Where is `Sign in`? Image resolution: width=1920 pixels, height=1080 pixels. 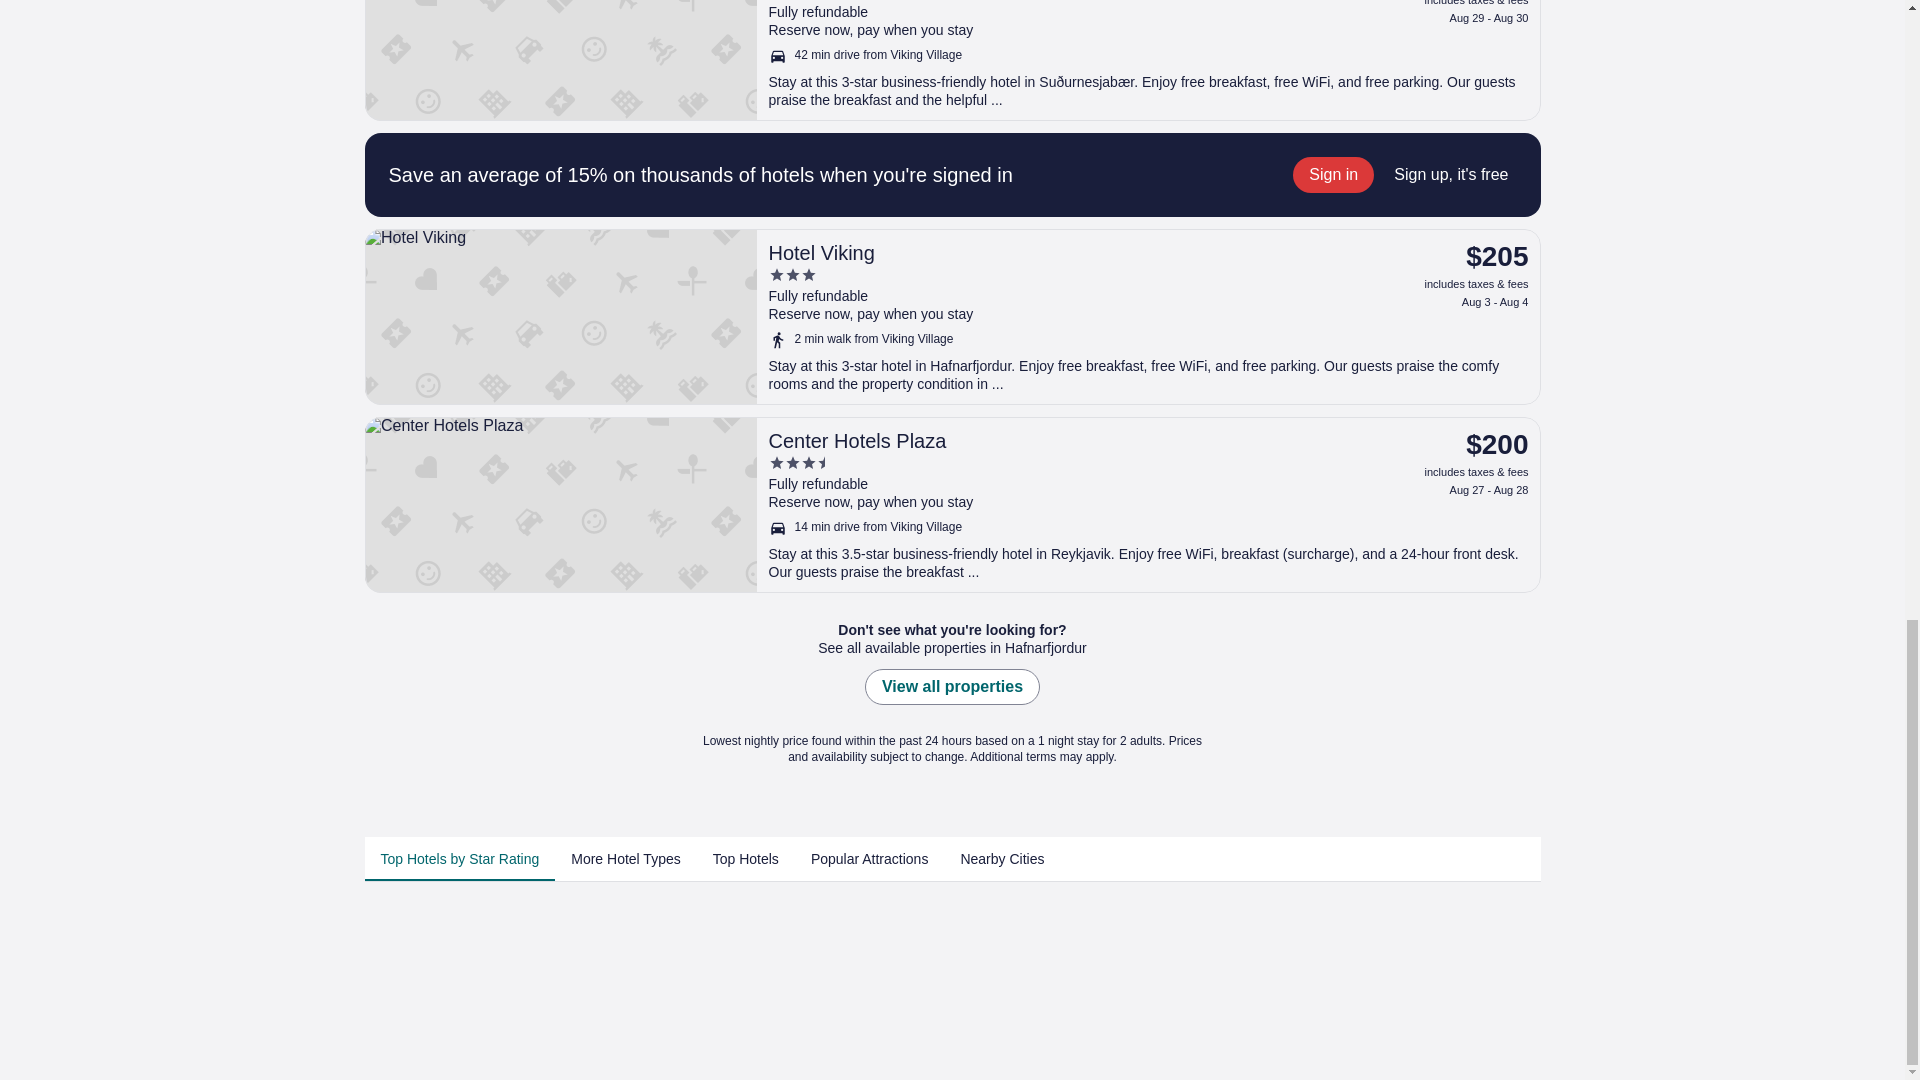
Sign in is located at coordinates (1333, 174).